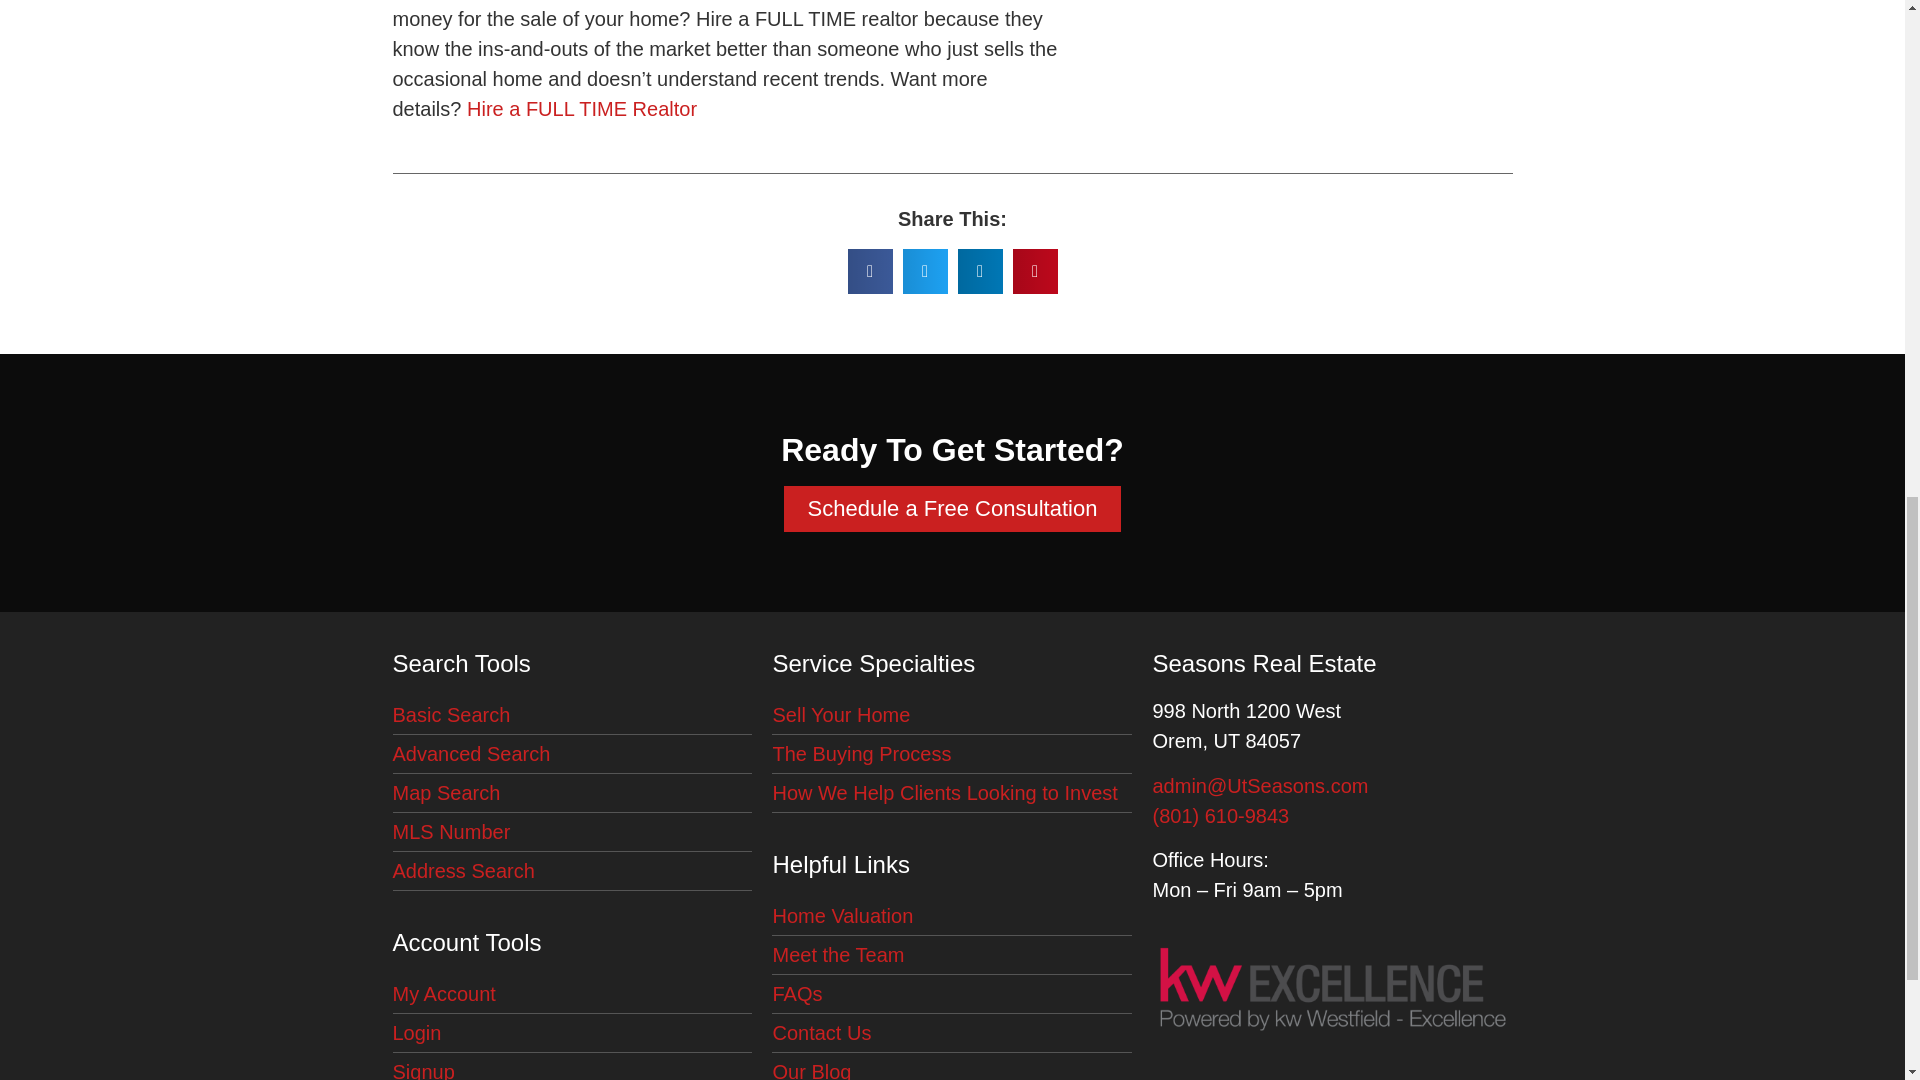 This screenshot has width=1920, height=1080. I want to click on Address Search, so click(572, 872).